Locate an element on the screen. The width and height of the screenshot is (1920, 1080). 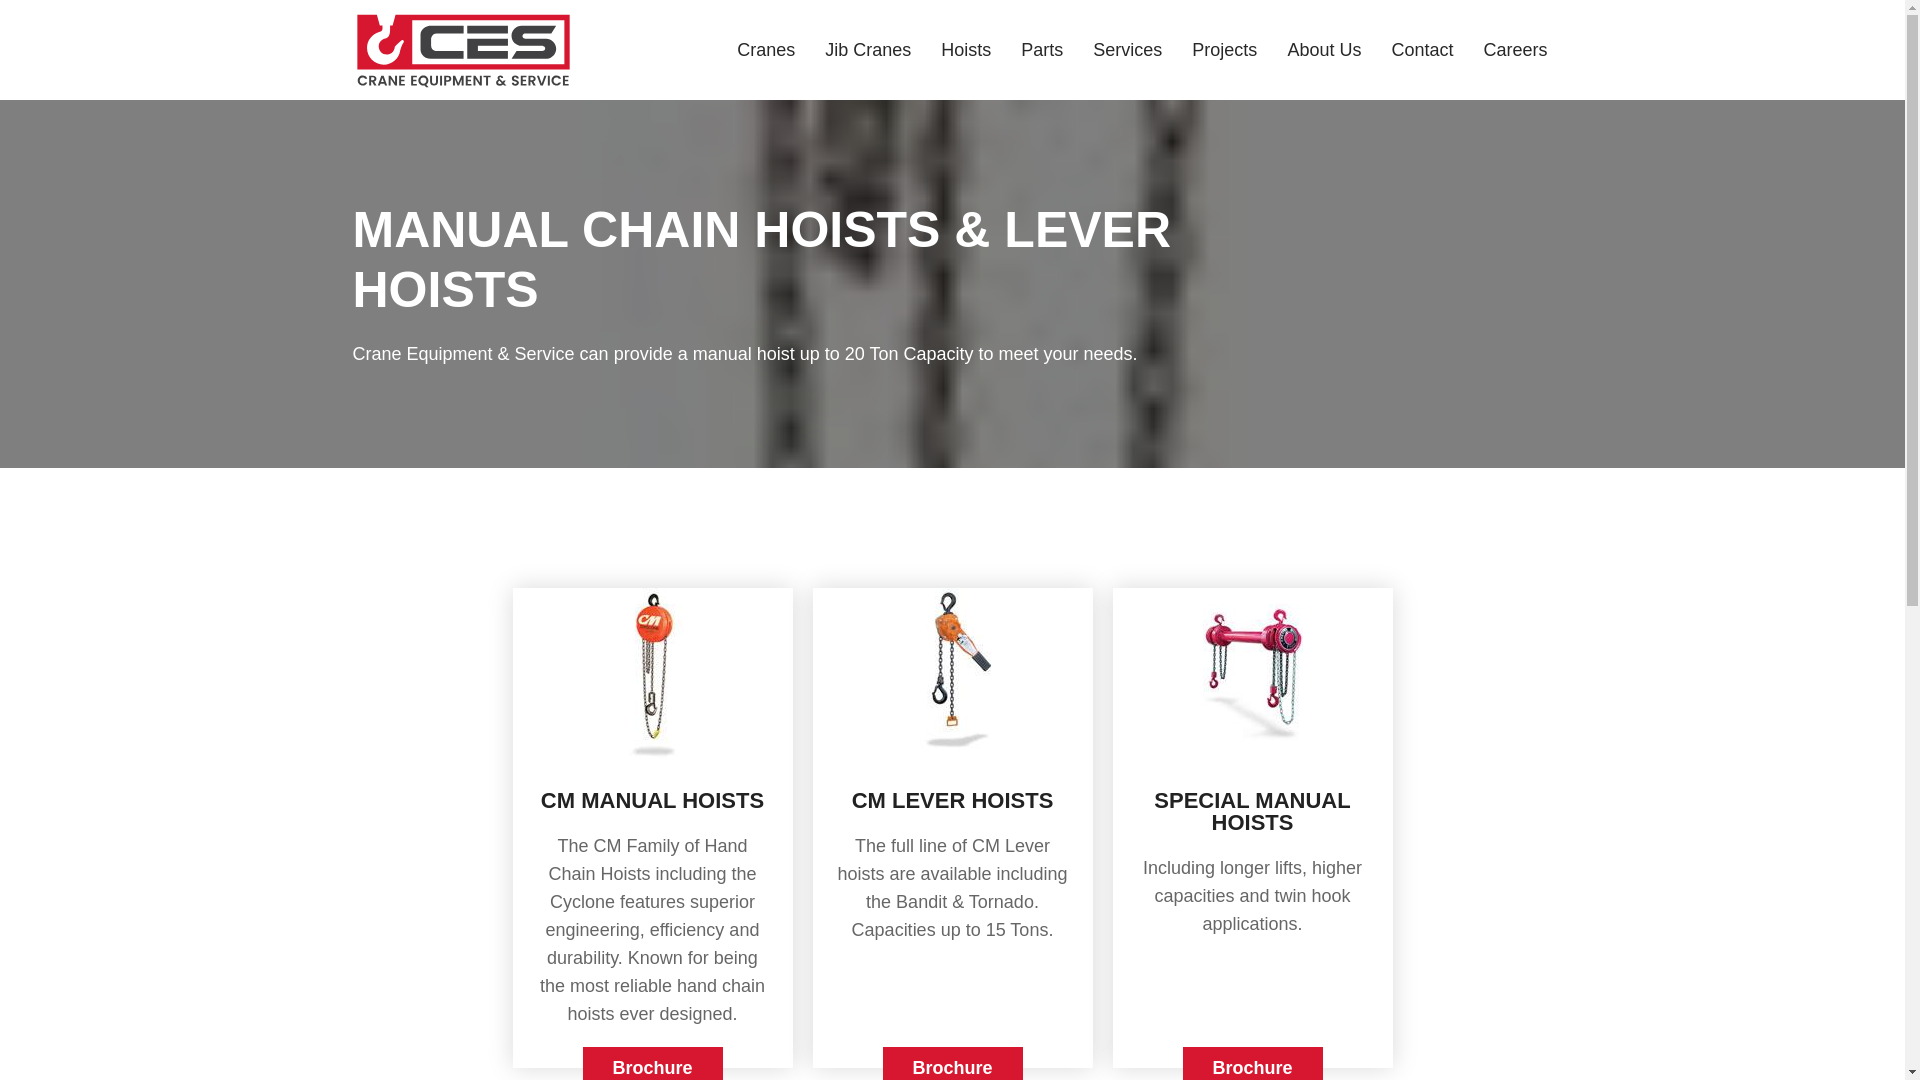
Careers is located at coordinates (1514, 50).